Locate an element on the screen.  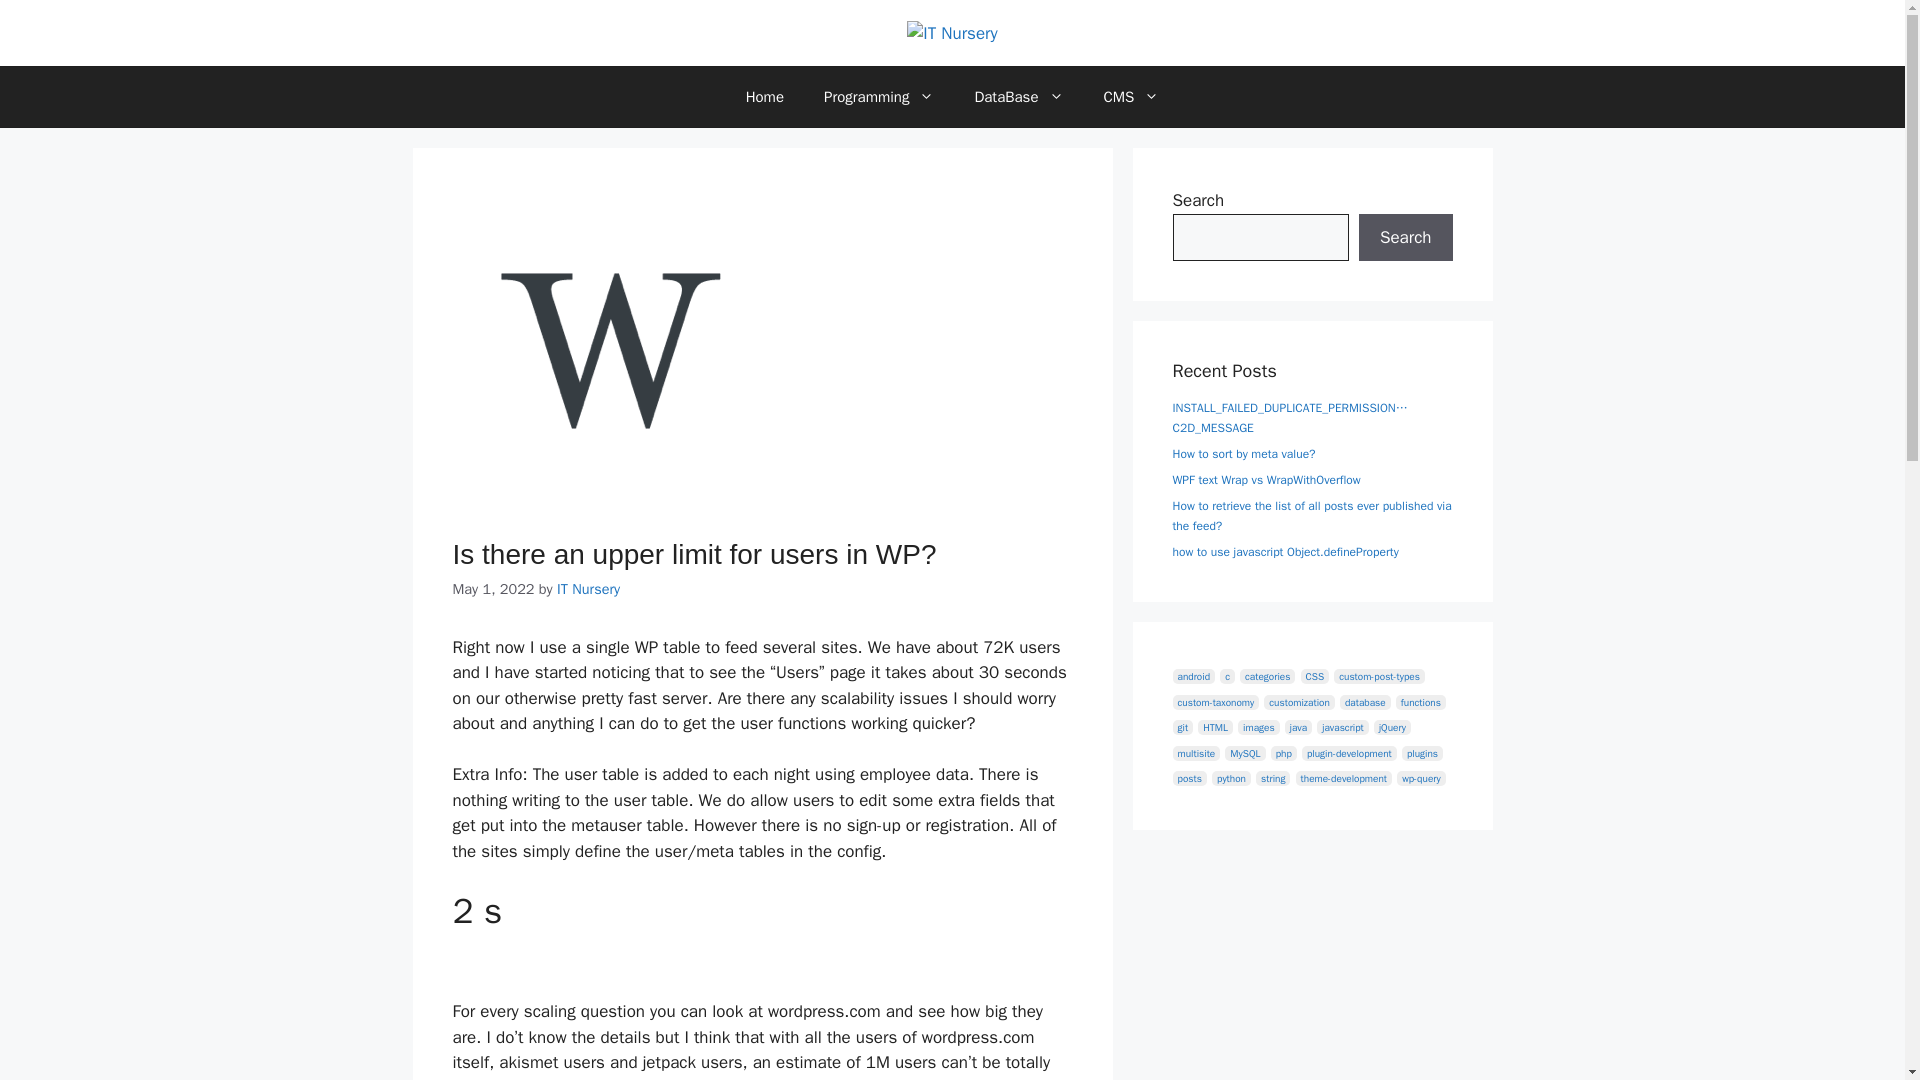
git is located at coordinates (1182, 728).